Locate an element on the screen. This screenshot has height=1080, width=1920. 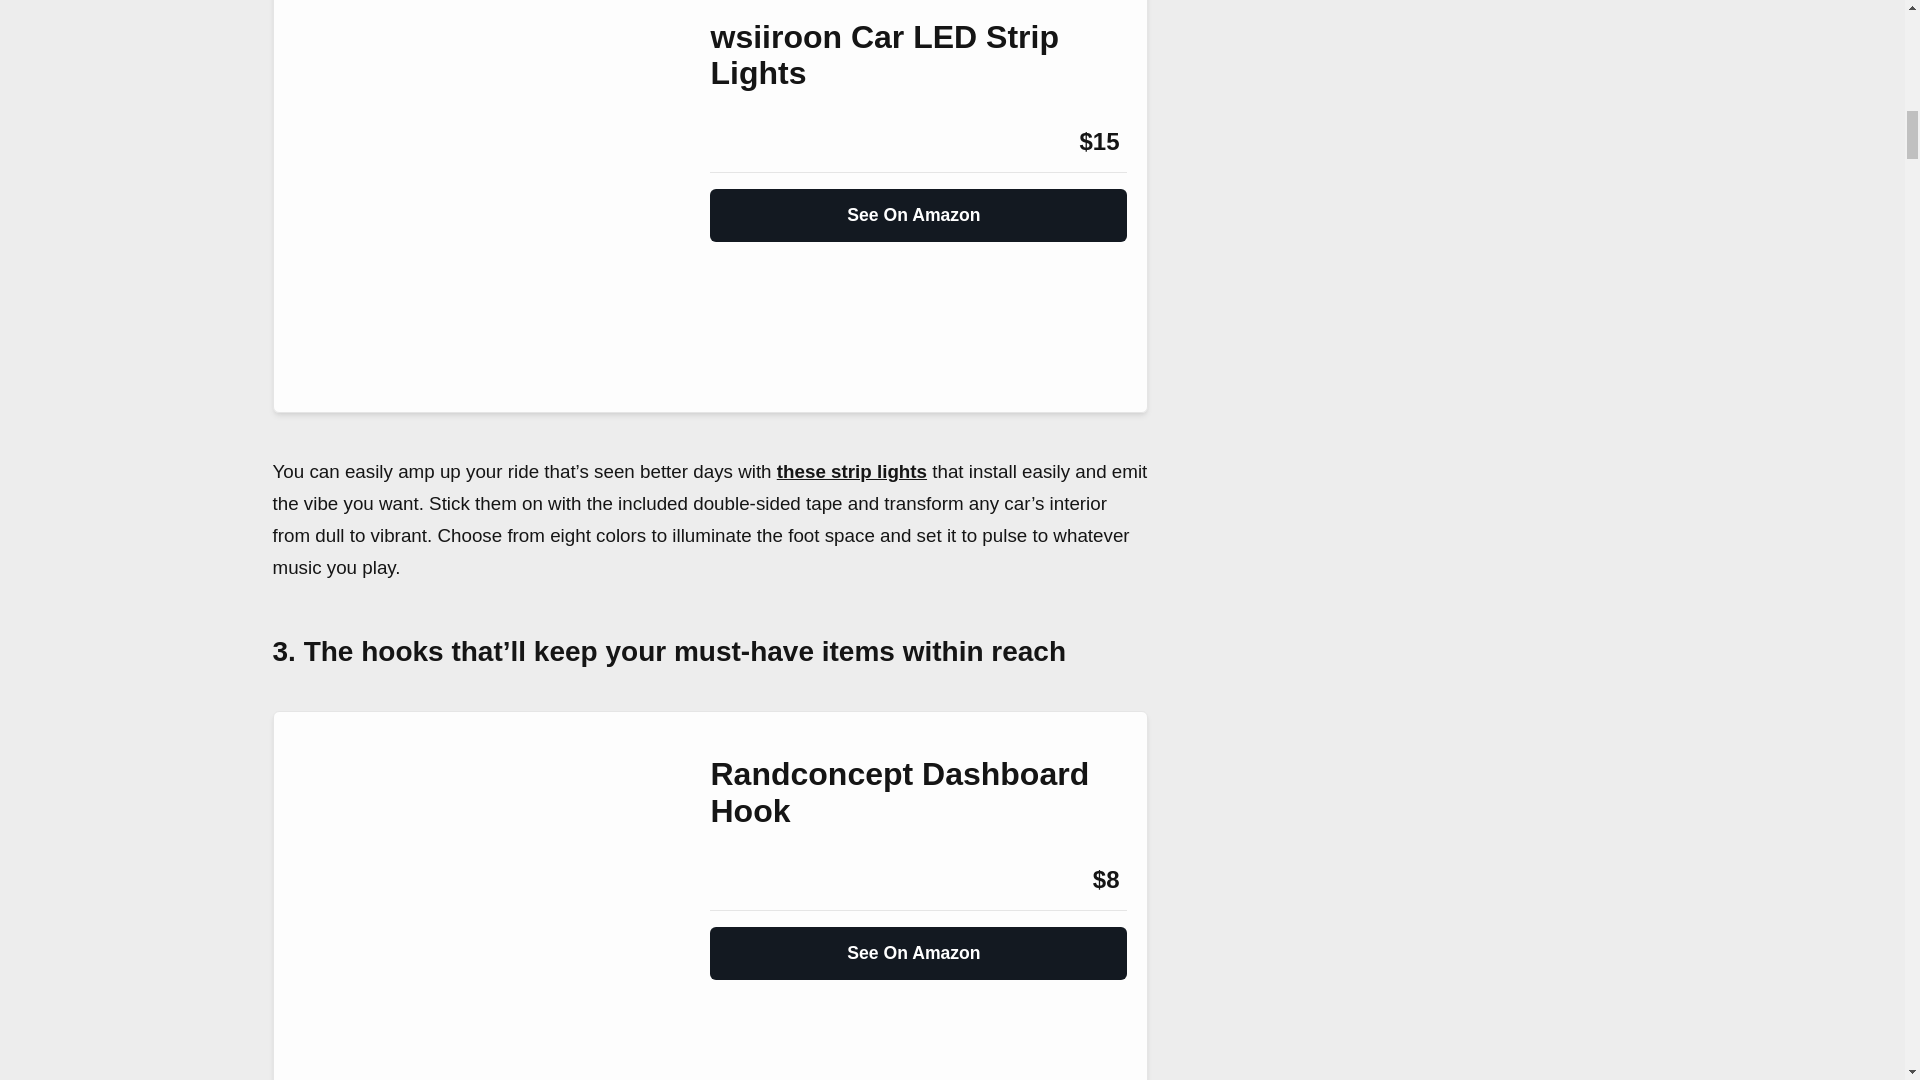
See On Amazon is located at coordinates (918, 206).